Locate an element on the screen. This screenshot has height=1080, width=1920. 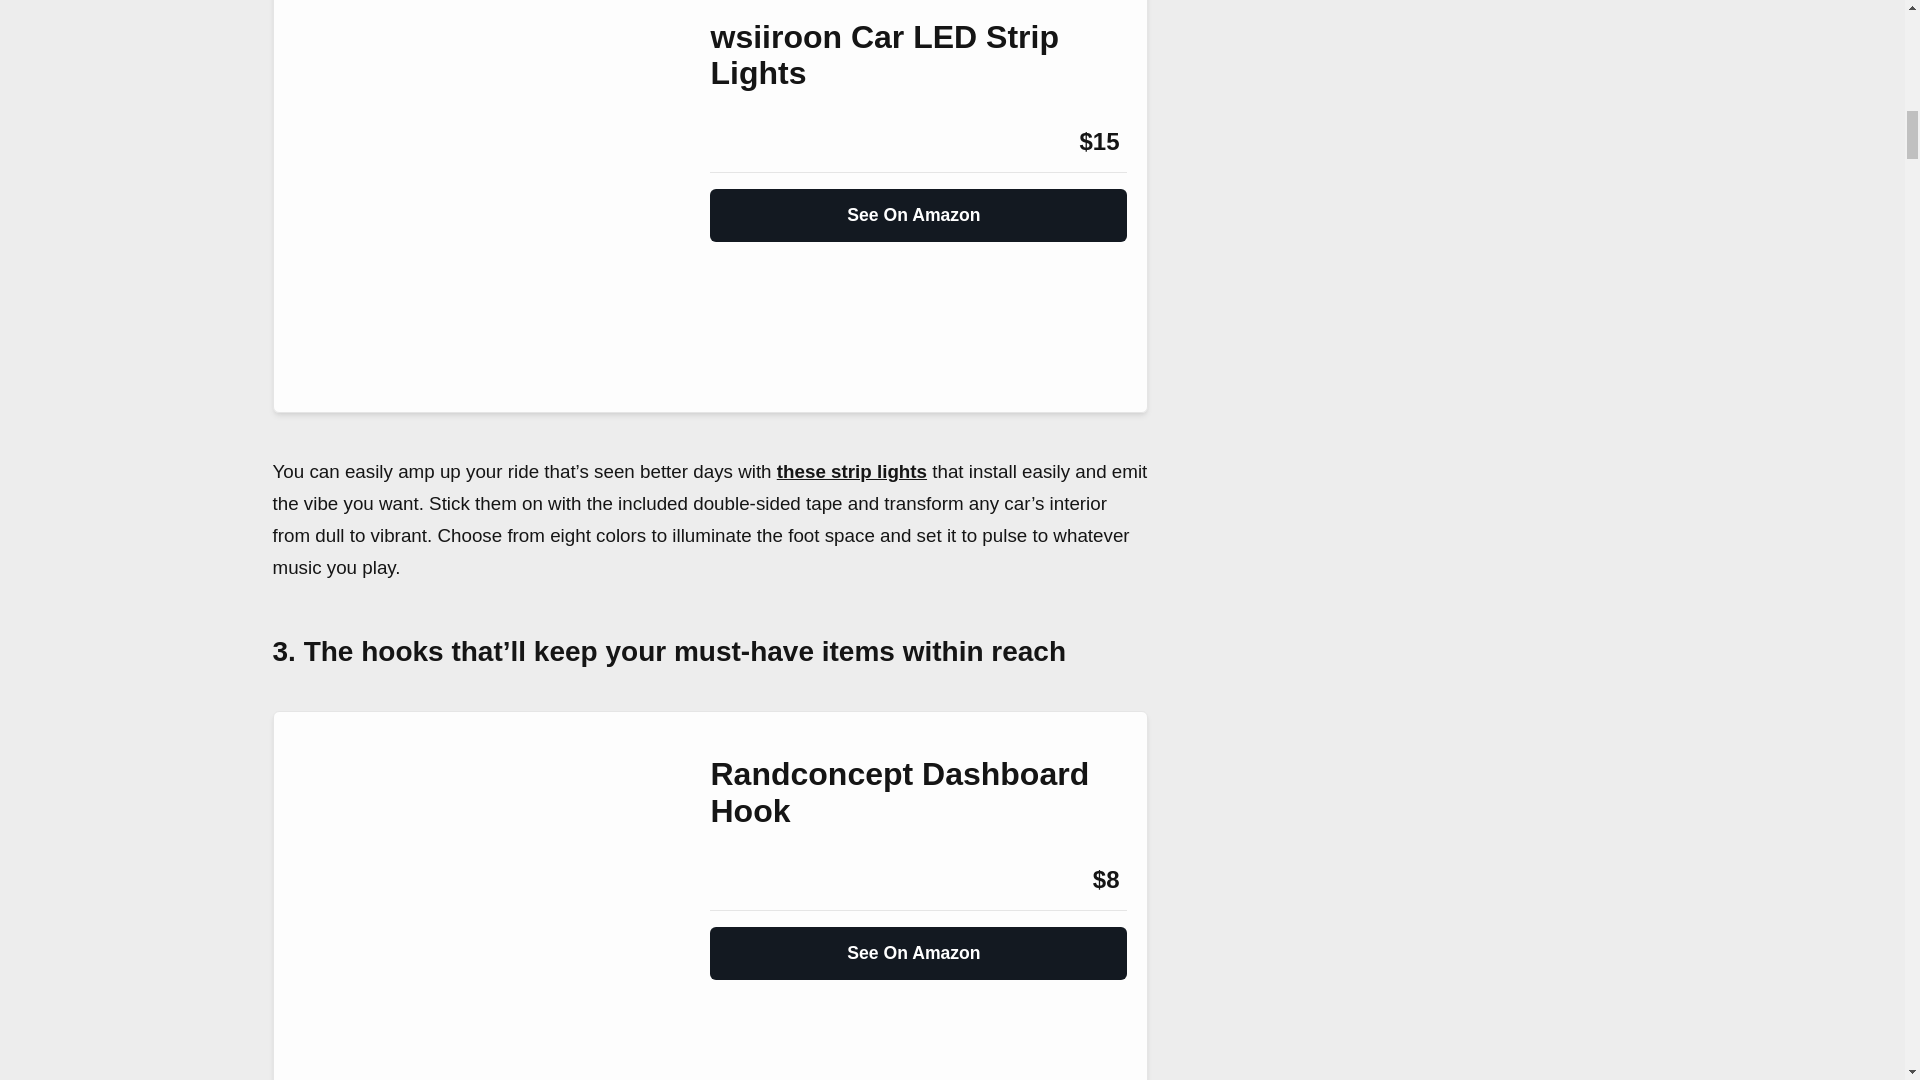
See On Amazon is located at coordinates (918, 206).